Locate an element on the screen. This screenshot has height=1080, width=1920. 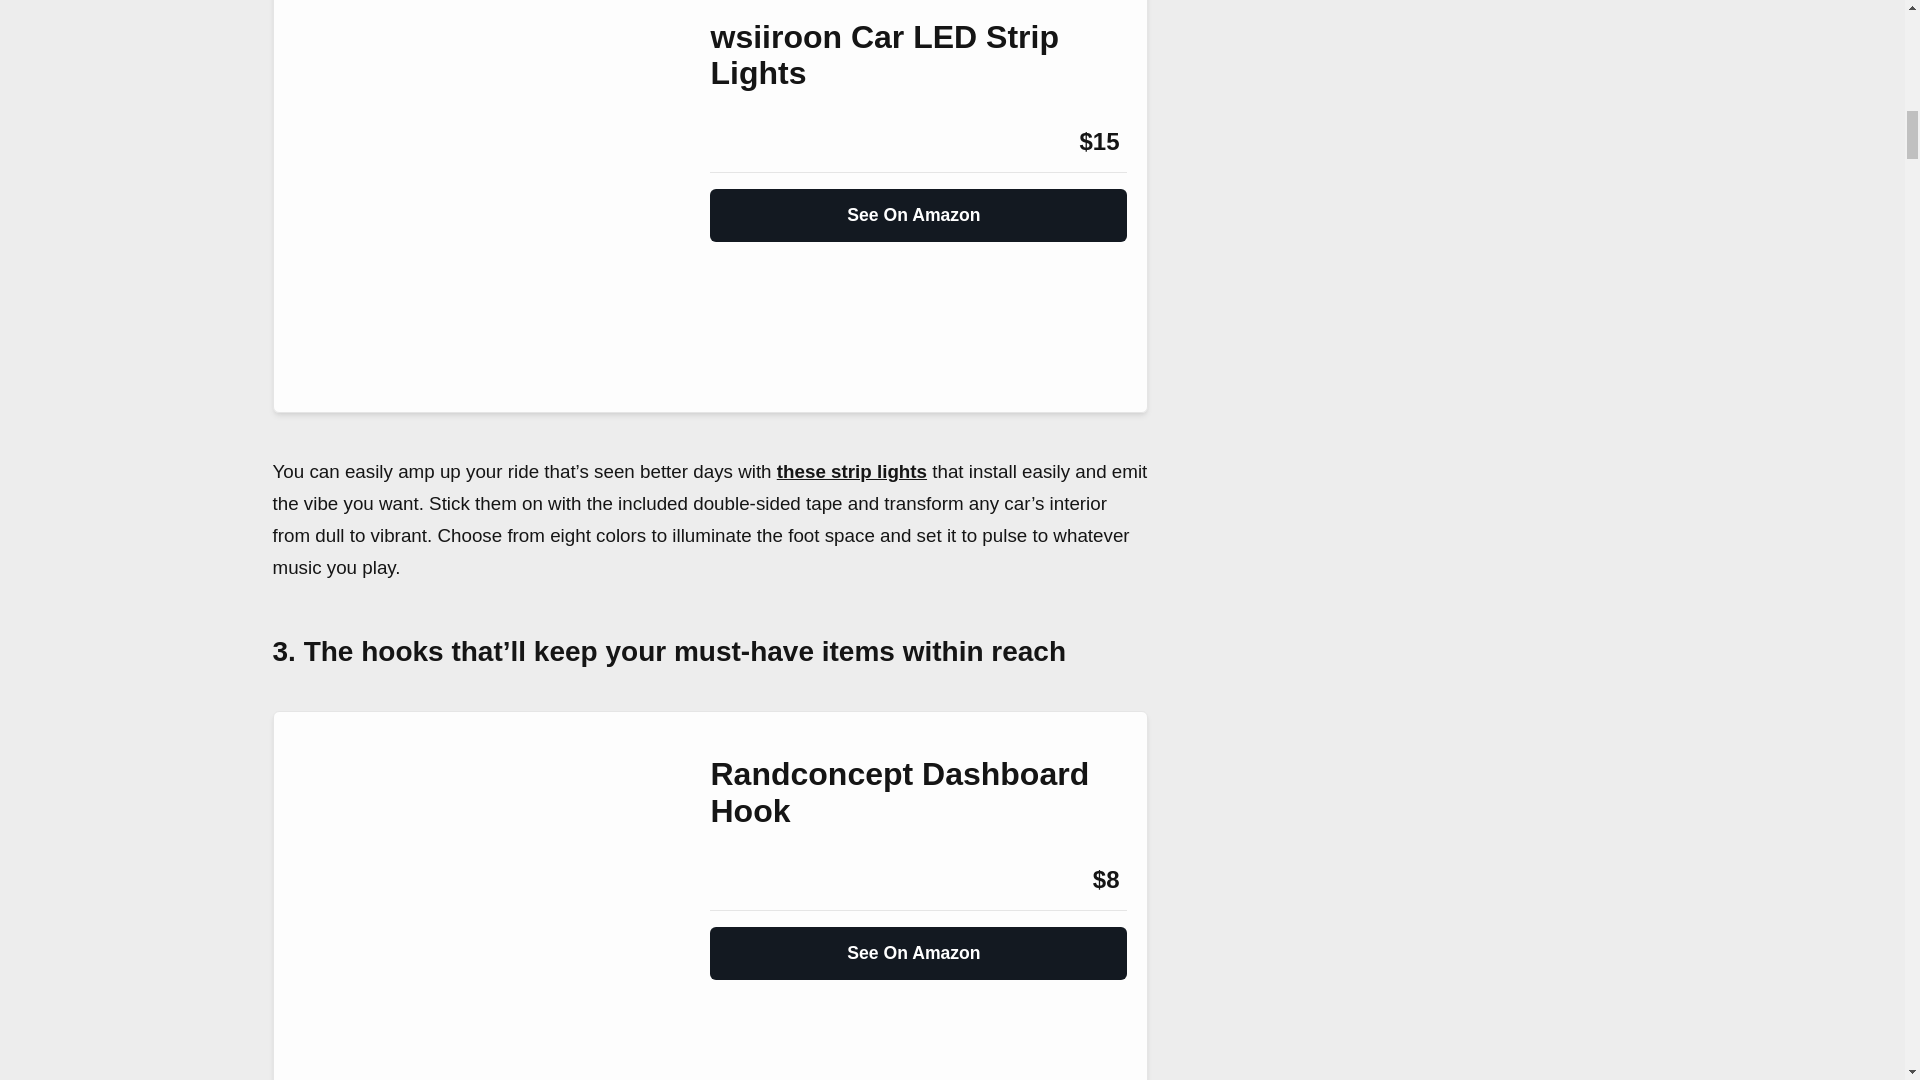
See On Amazon is located at coordinates (918, 206).